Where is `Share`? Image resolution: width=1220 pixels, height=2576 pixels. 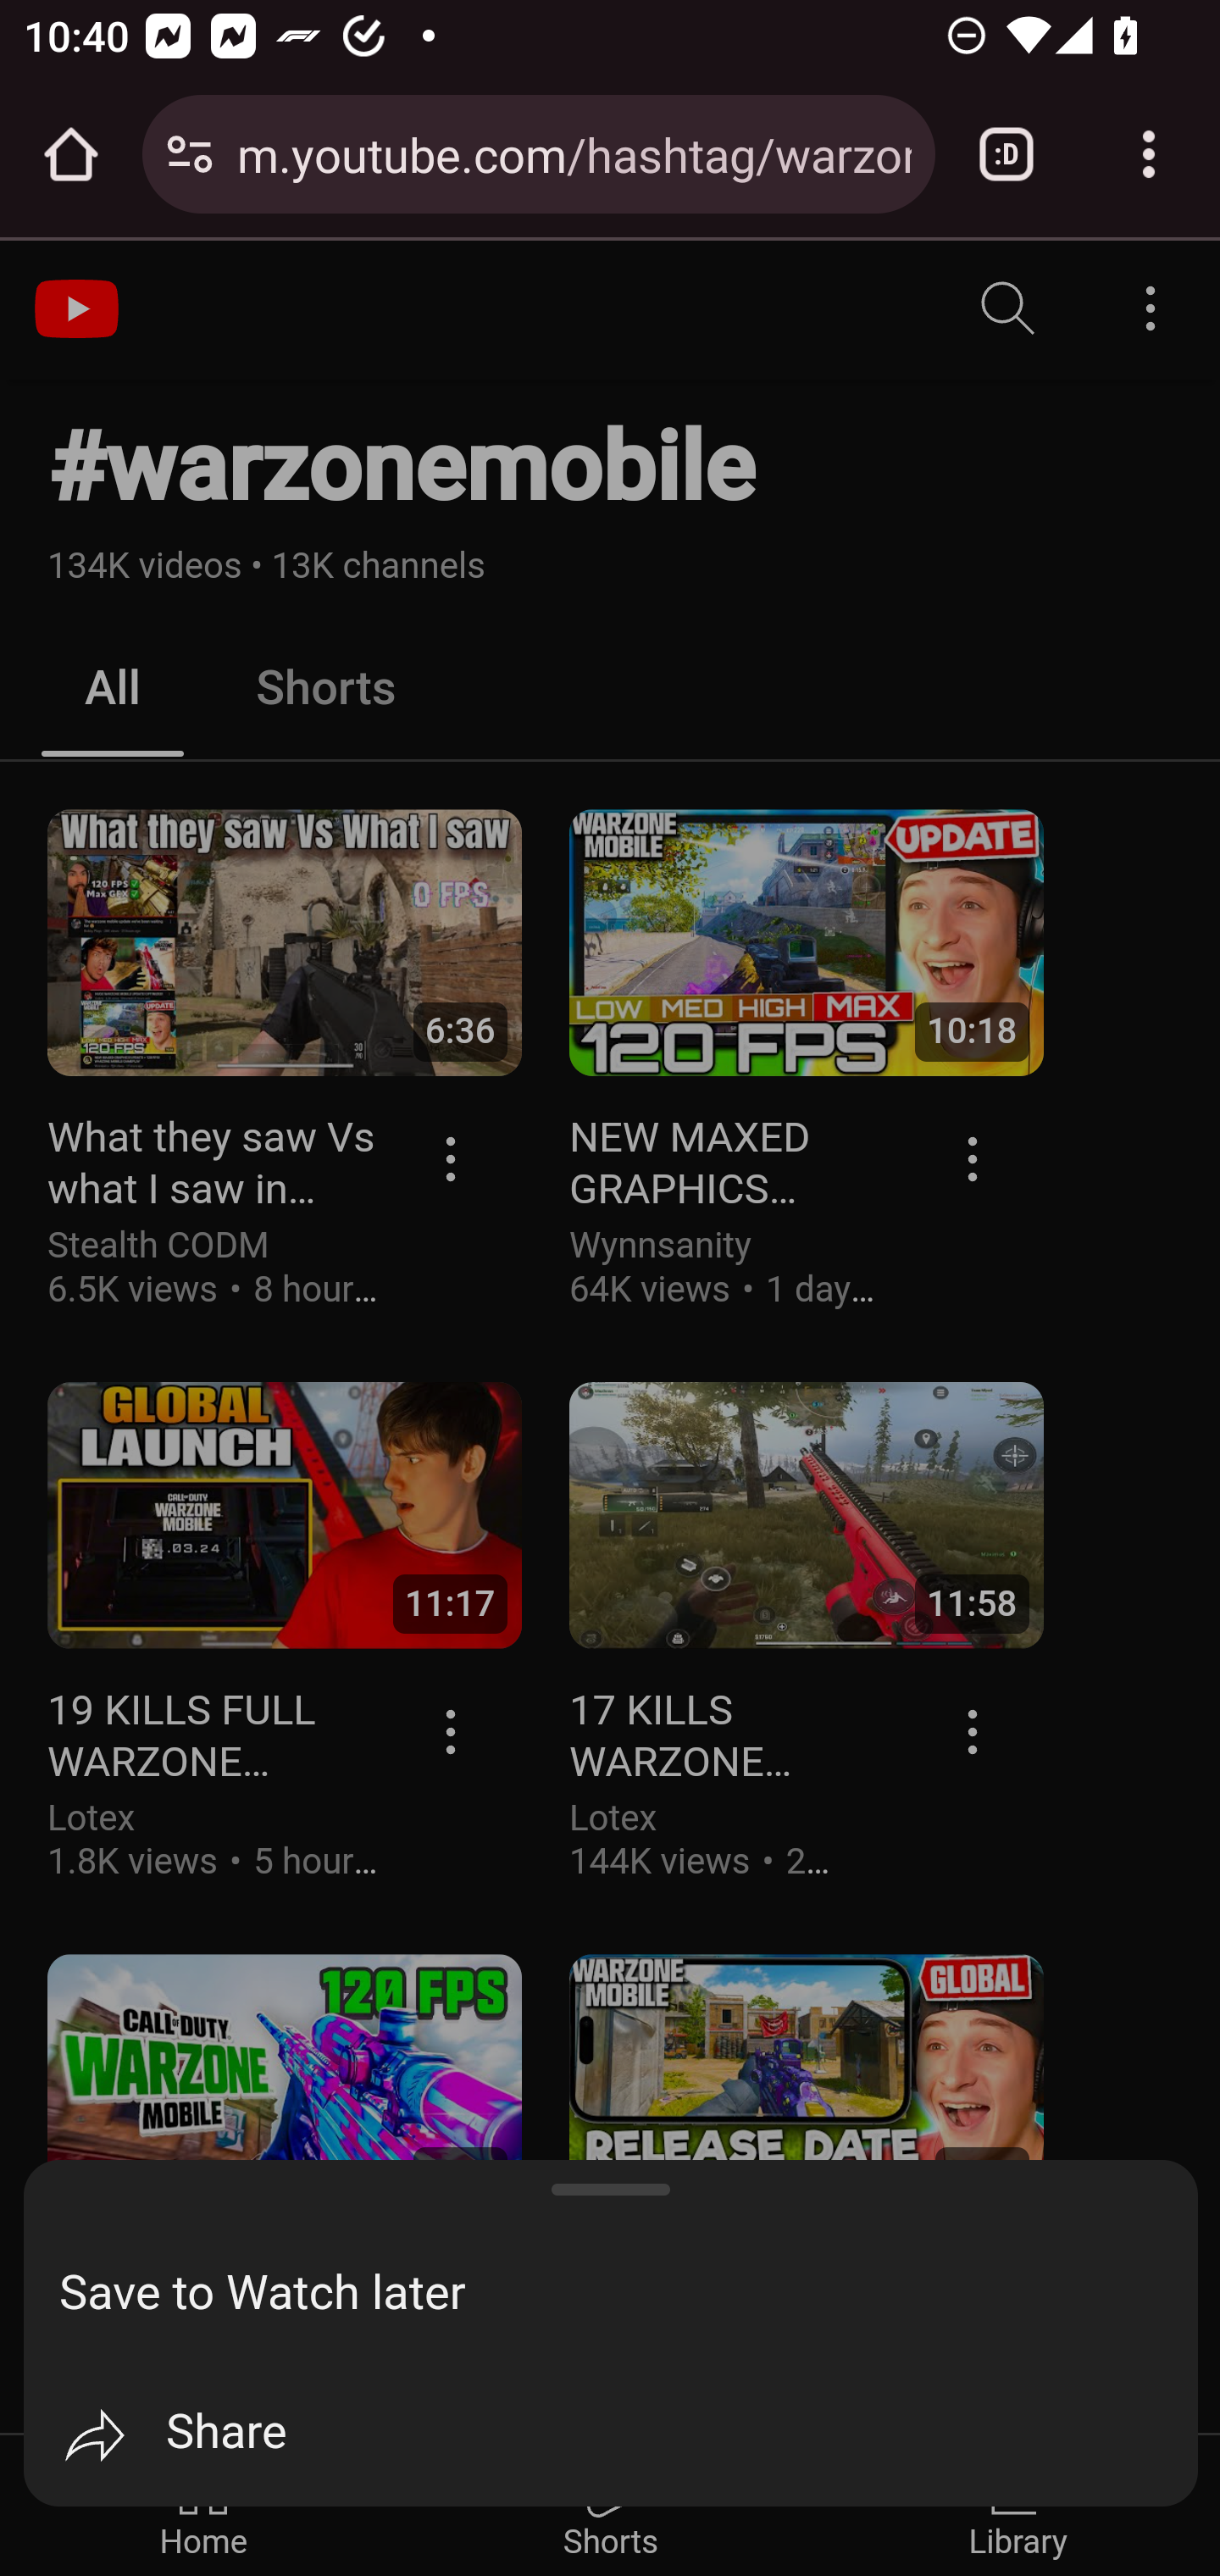
Share is located at coordinates (629, 2435).